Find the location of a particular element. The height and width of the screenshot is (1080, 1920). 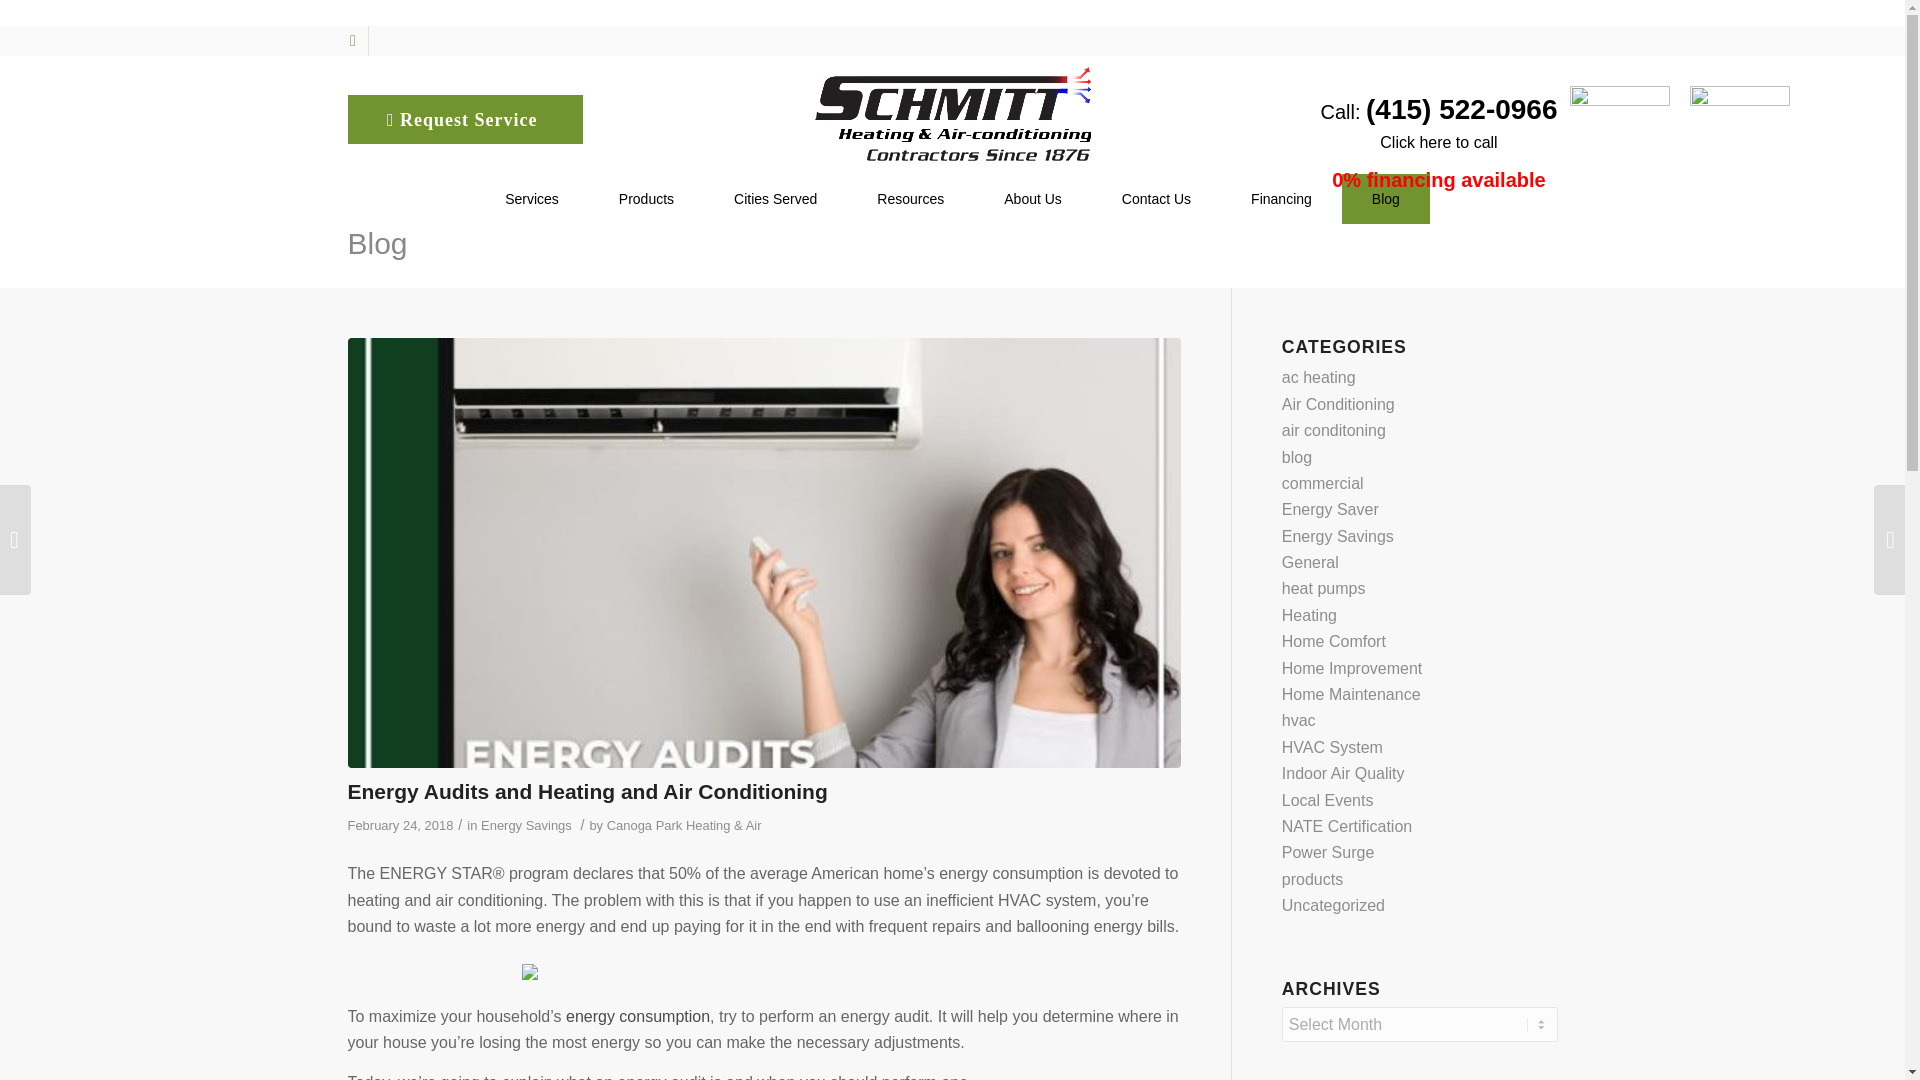

Facebook is located at coordinates (352, 40).